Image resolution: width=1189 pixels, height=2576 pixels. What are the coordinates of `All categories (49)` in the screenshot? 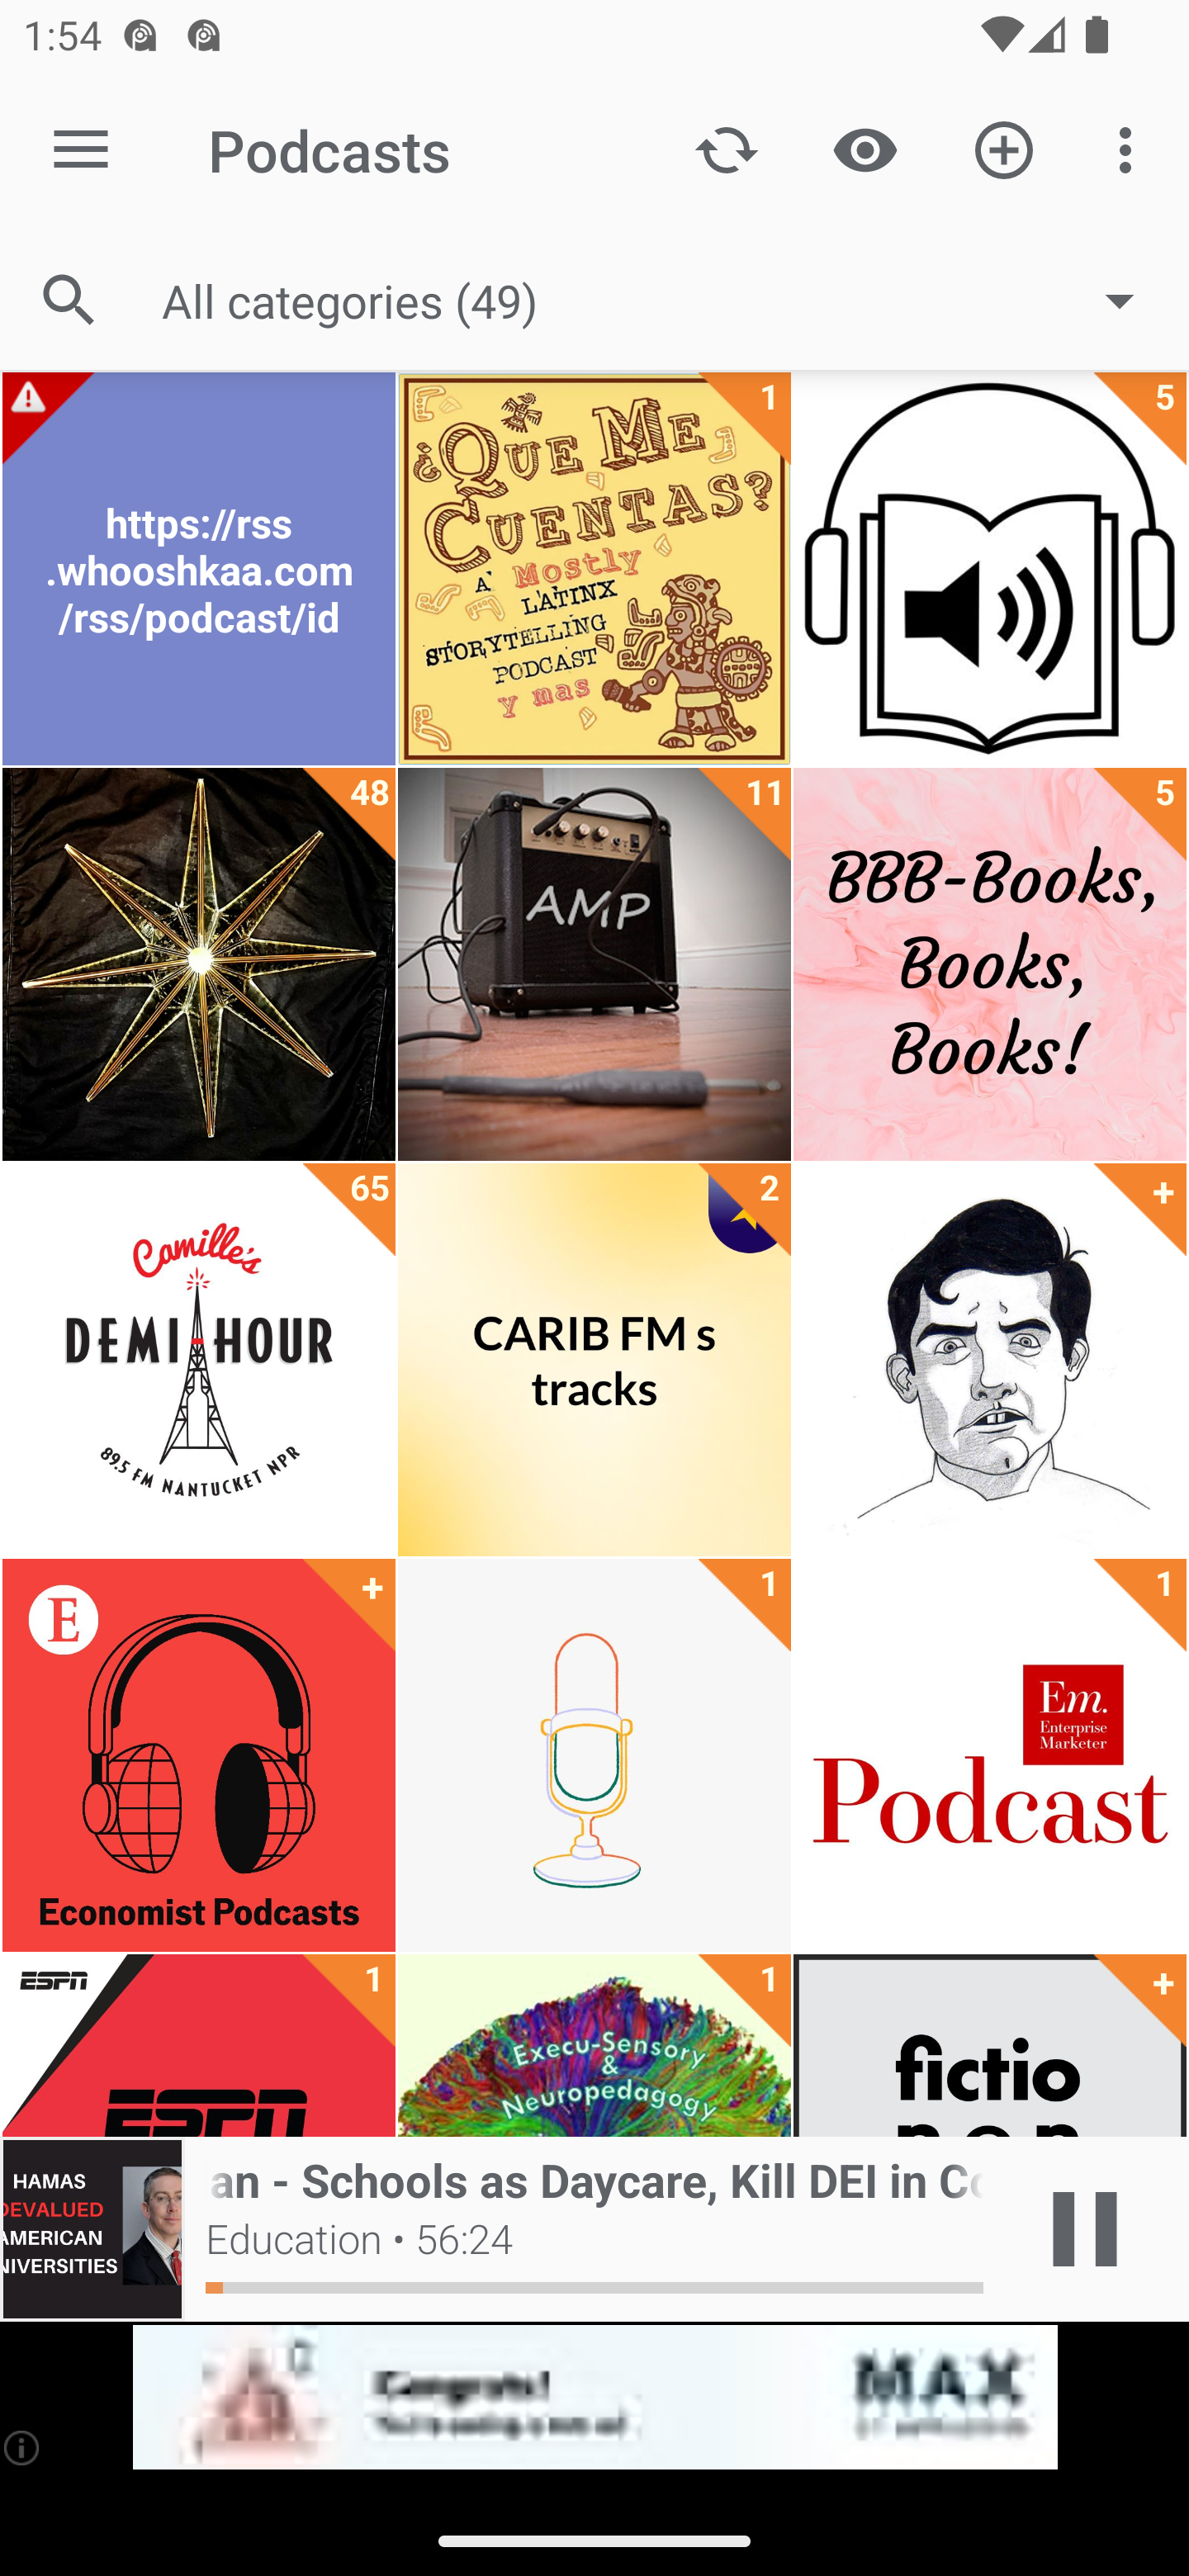 It's located at (664, 300).